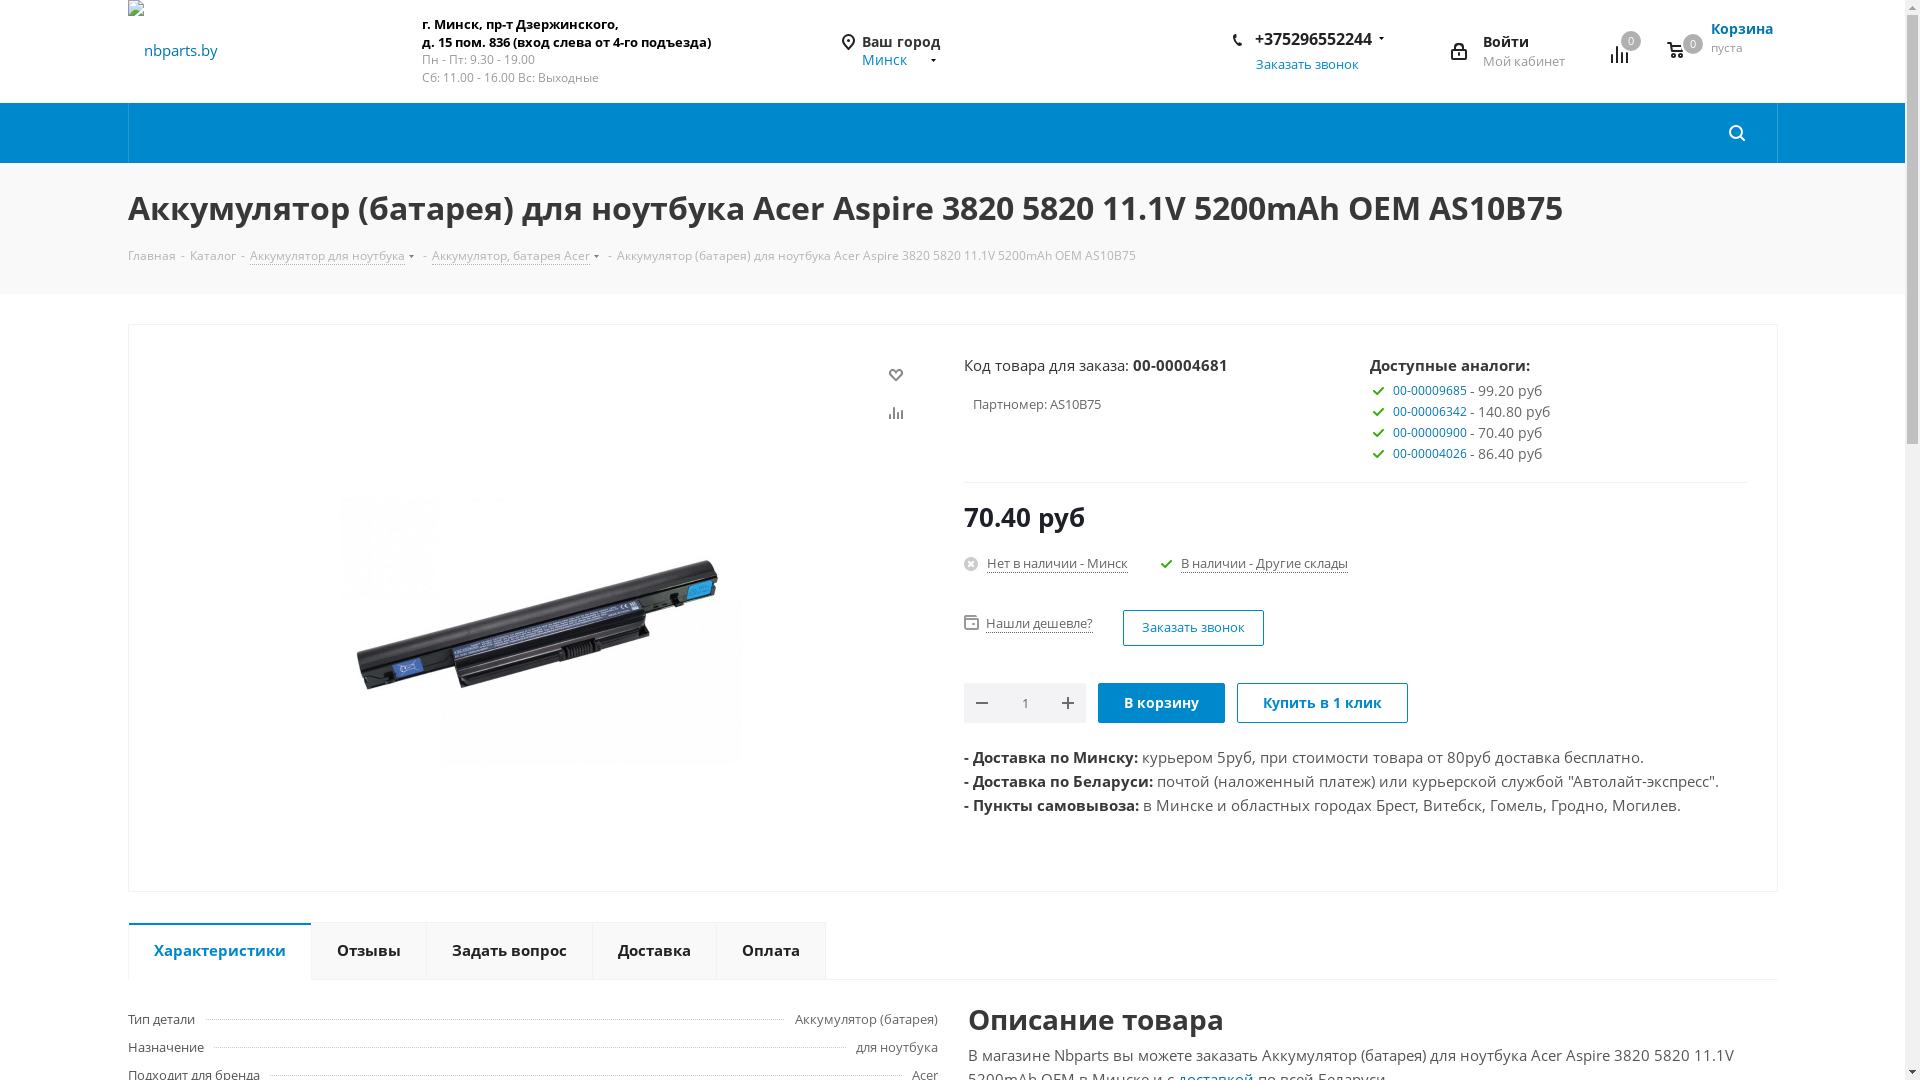 This screenshot has width=1920, height=1080. What do you see at coordinates (173, 50) in the screenshot?
I see `nbparts.by` at bounding box center [173, 50].